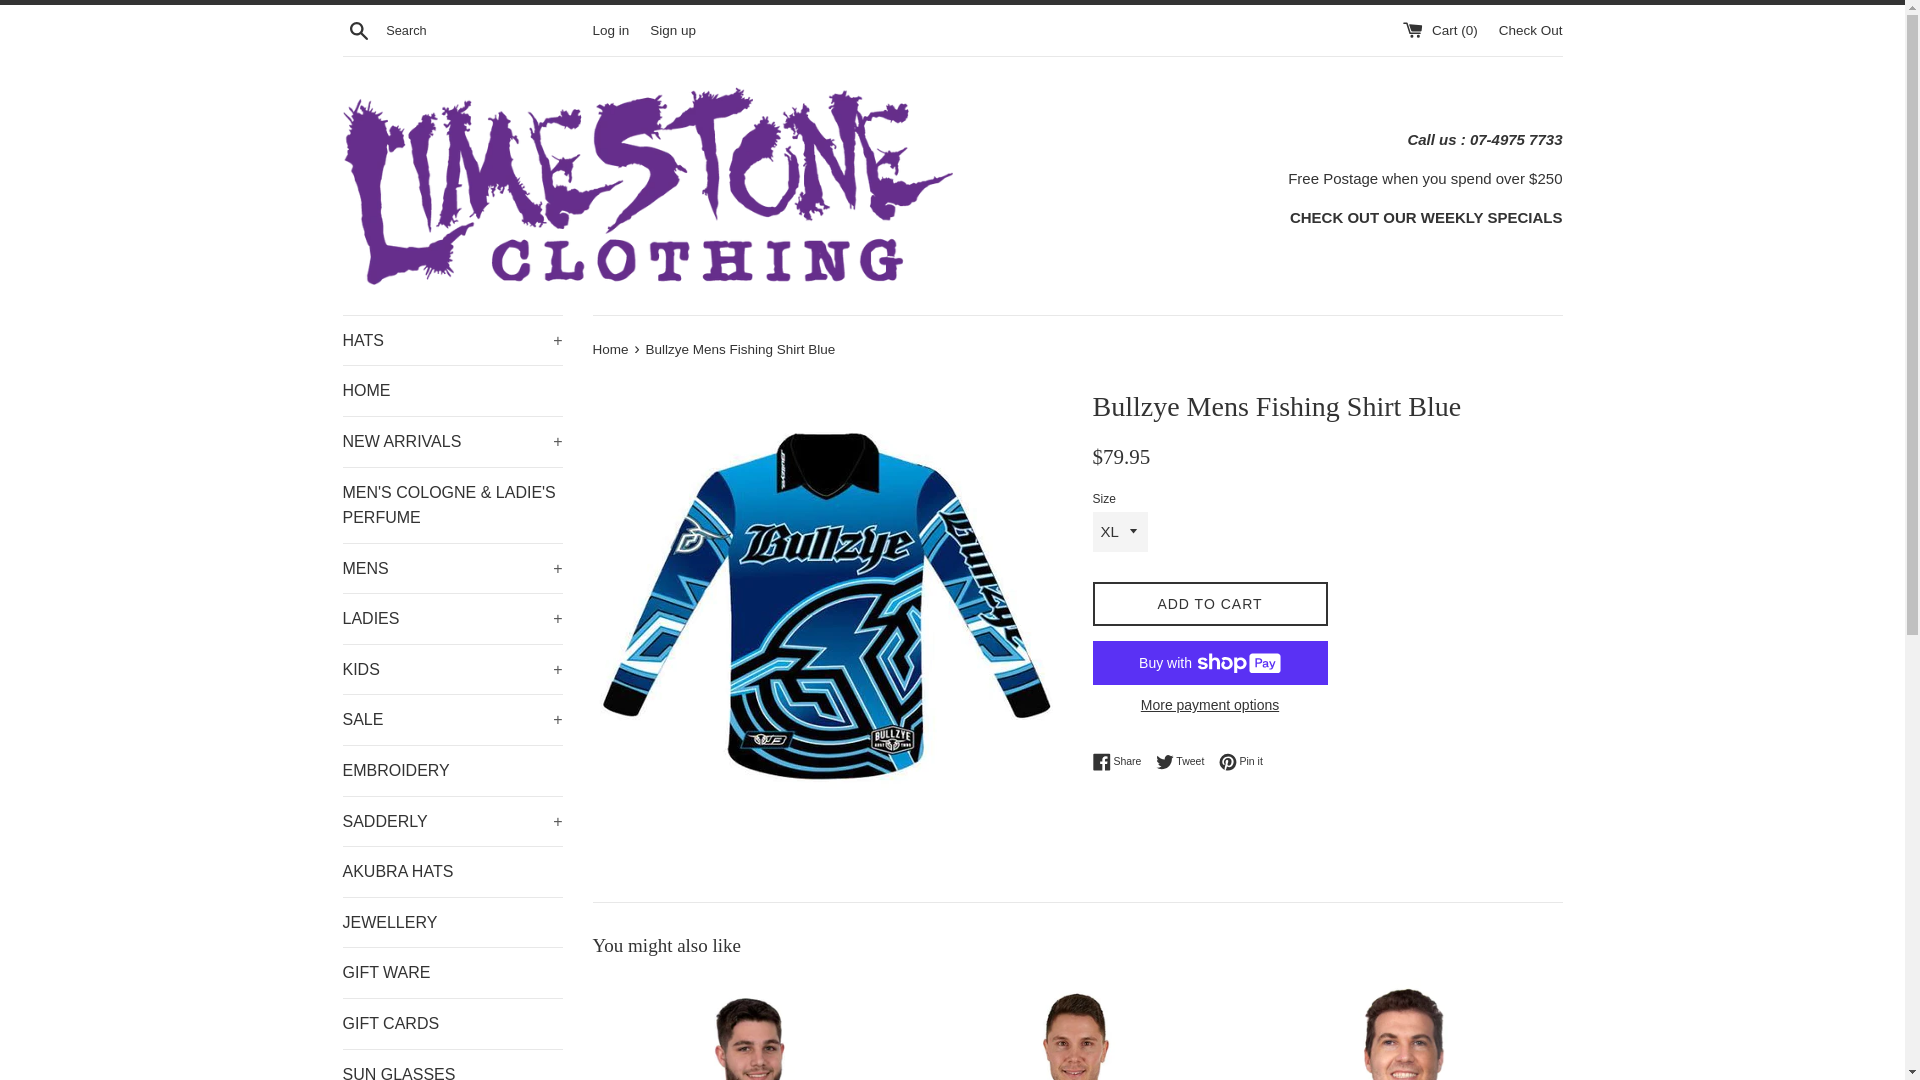  I want to click on SADDERLY
+, so click(452, 822).